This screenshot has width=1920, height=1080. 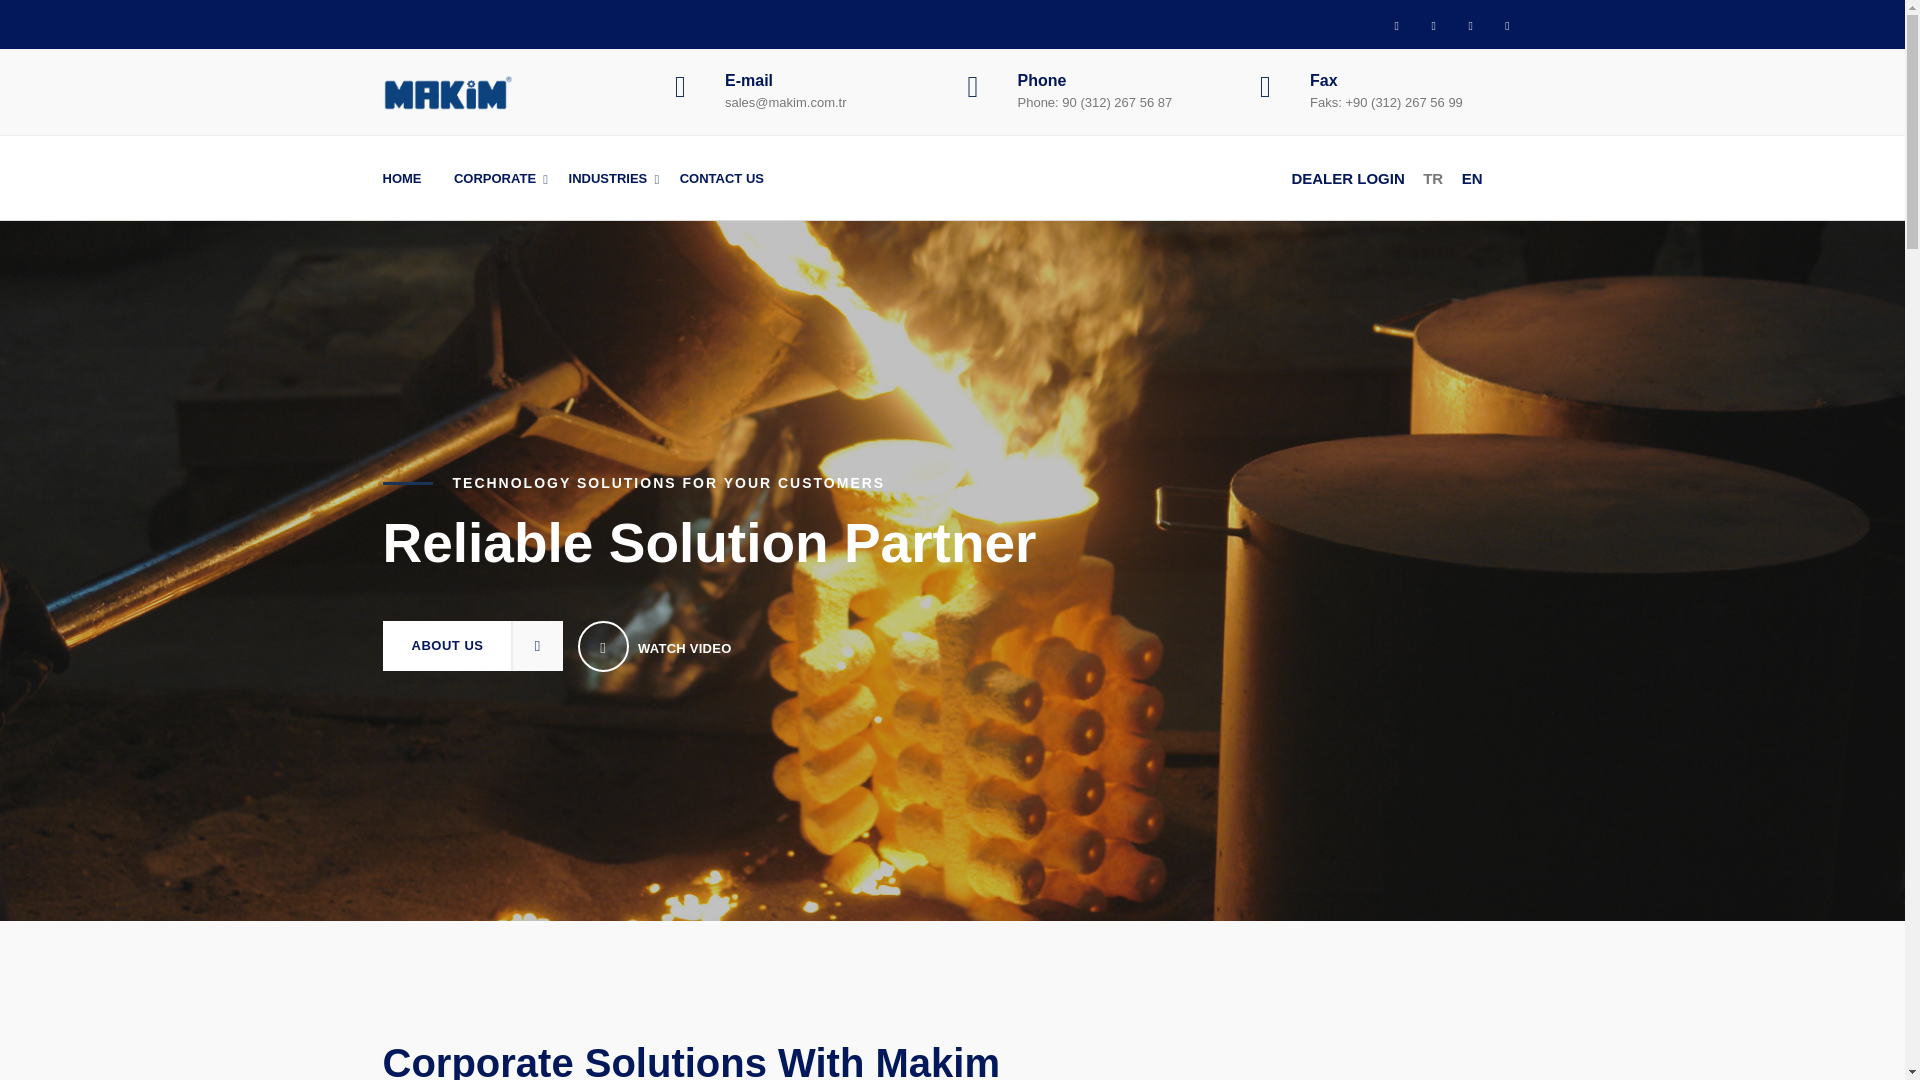 I want to click on INDUSTRIES, so click(x=608, y=178).